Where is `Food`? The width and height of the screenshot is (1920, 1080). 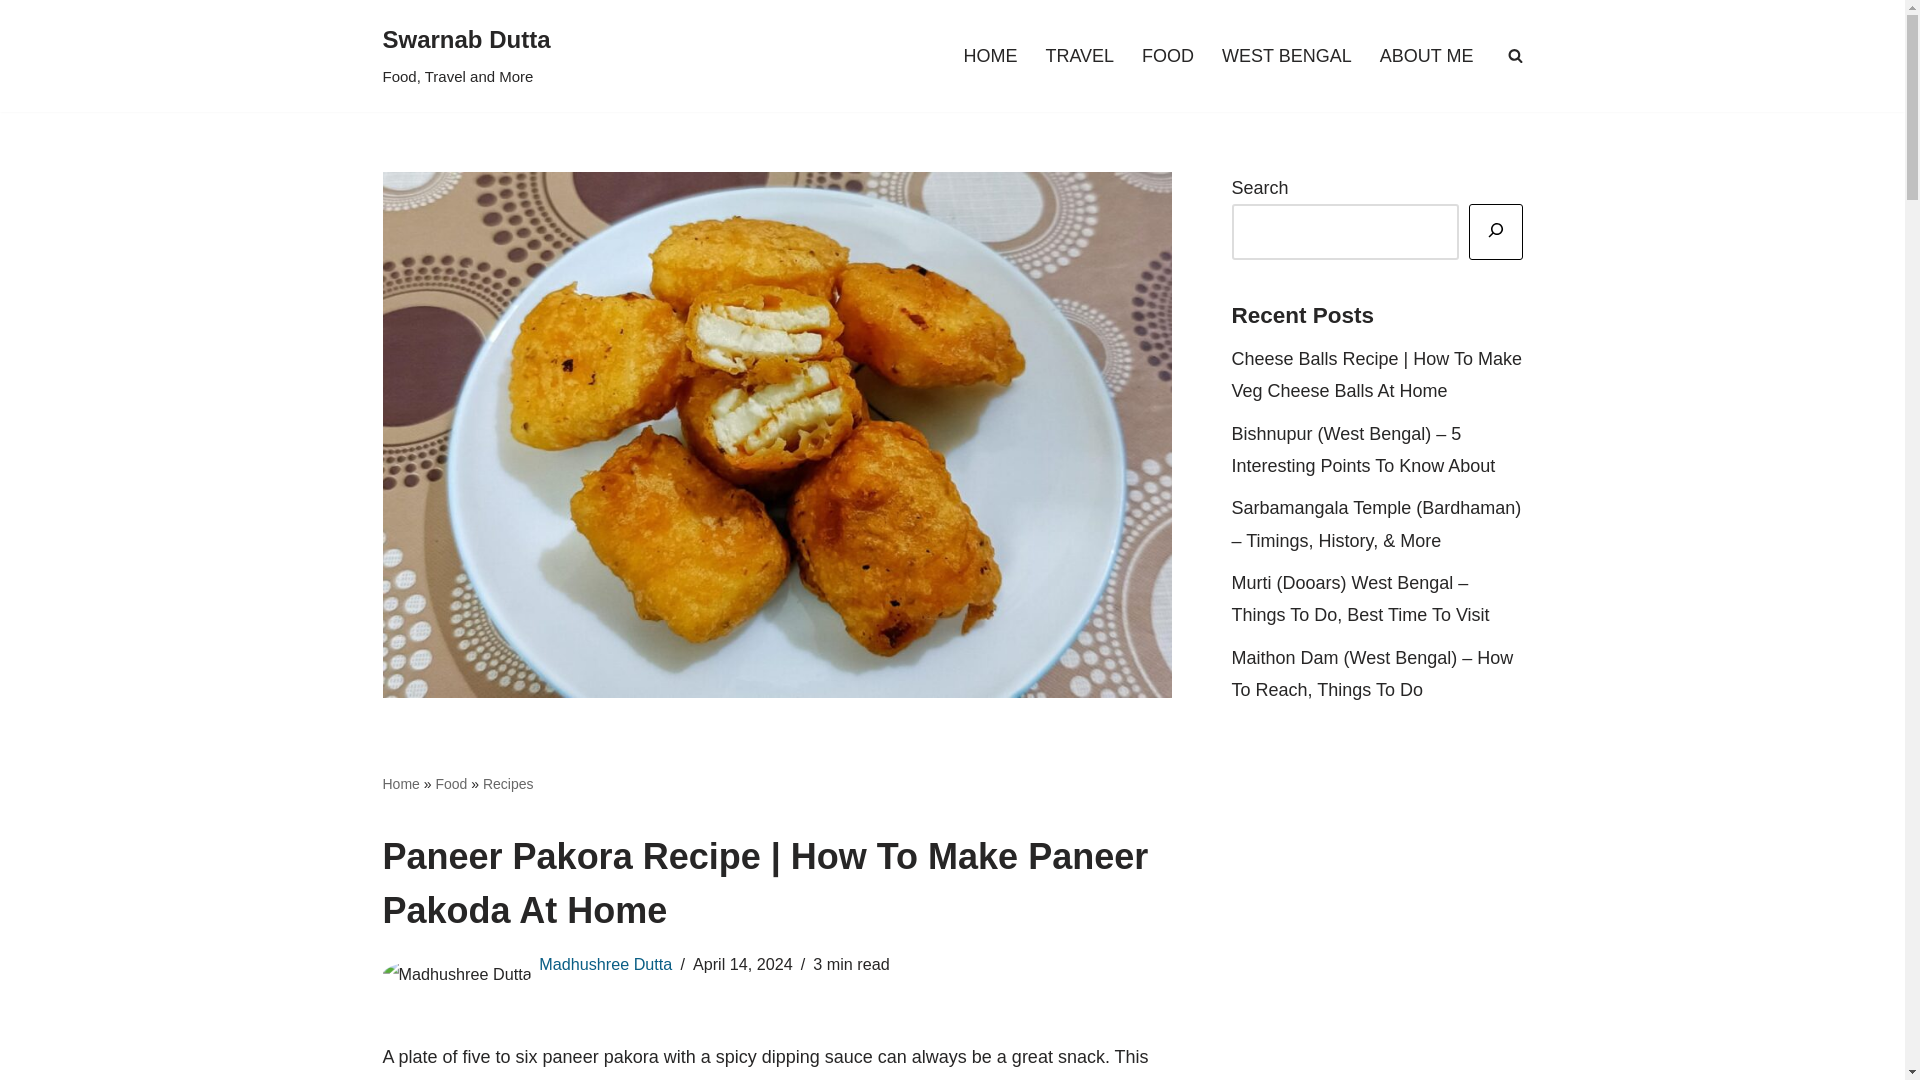 Food is located at coordinates (450, 784).